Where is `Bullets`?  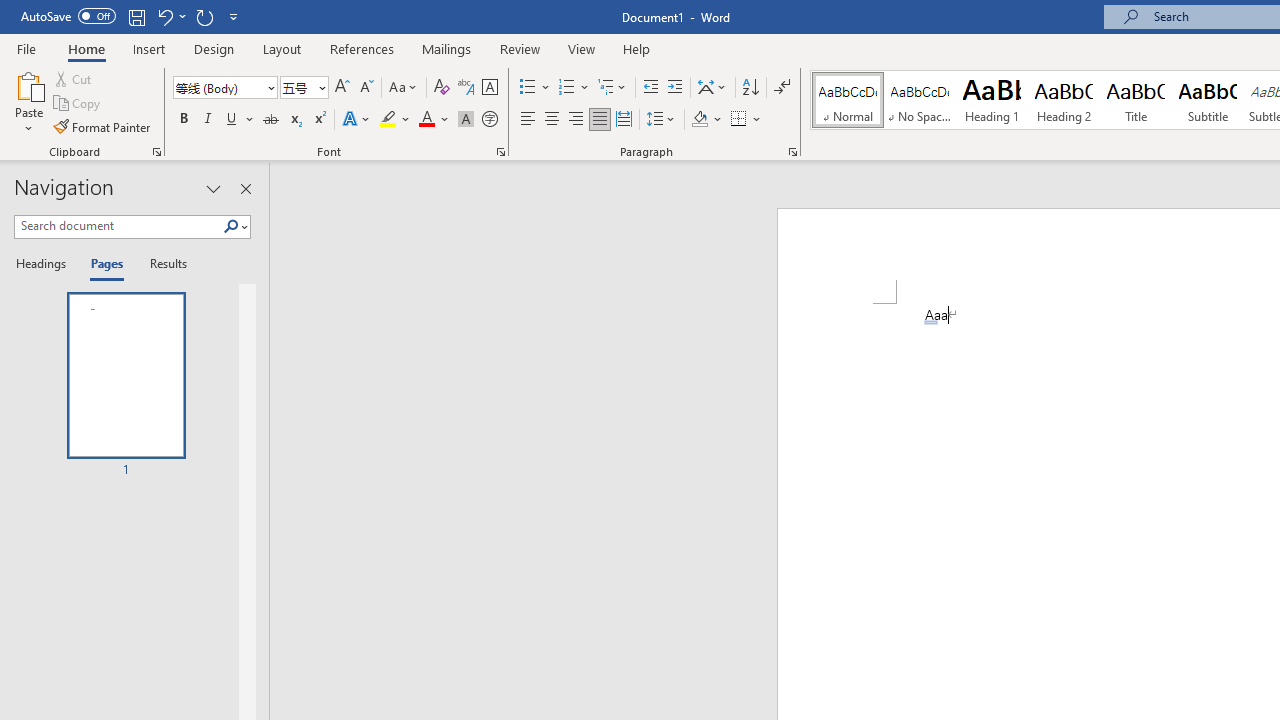 Bullets is located at coordinates (528, 88).